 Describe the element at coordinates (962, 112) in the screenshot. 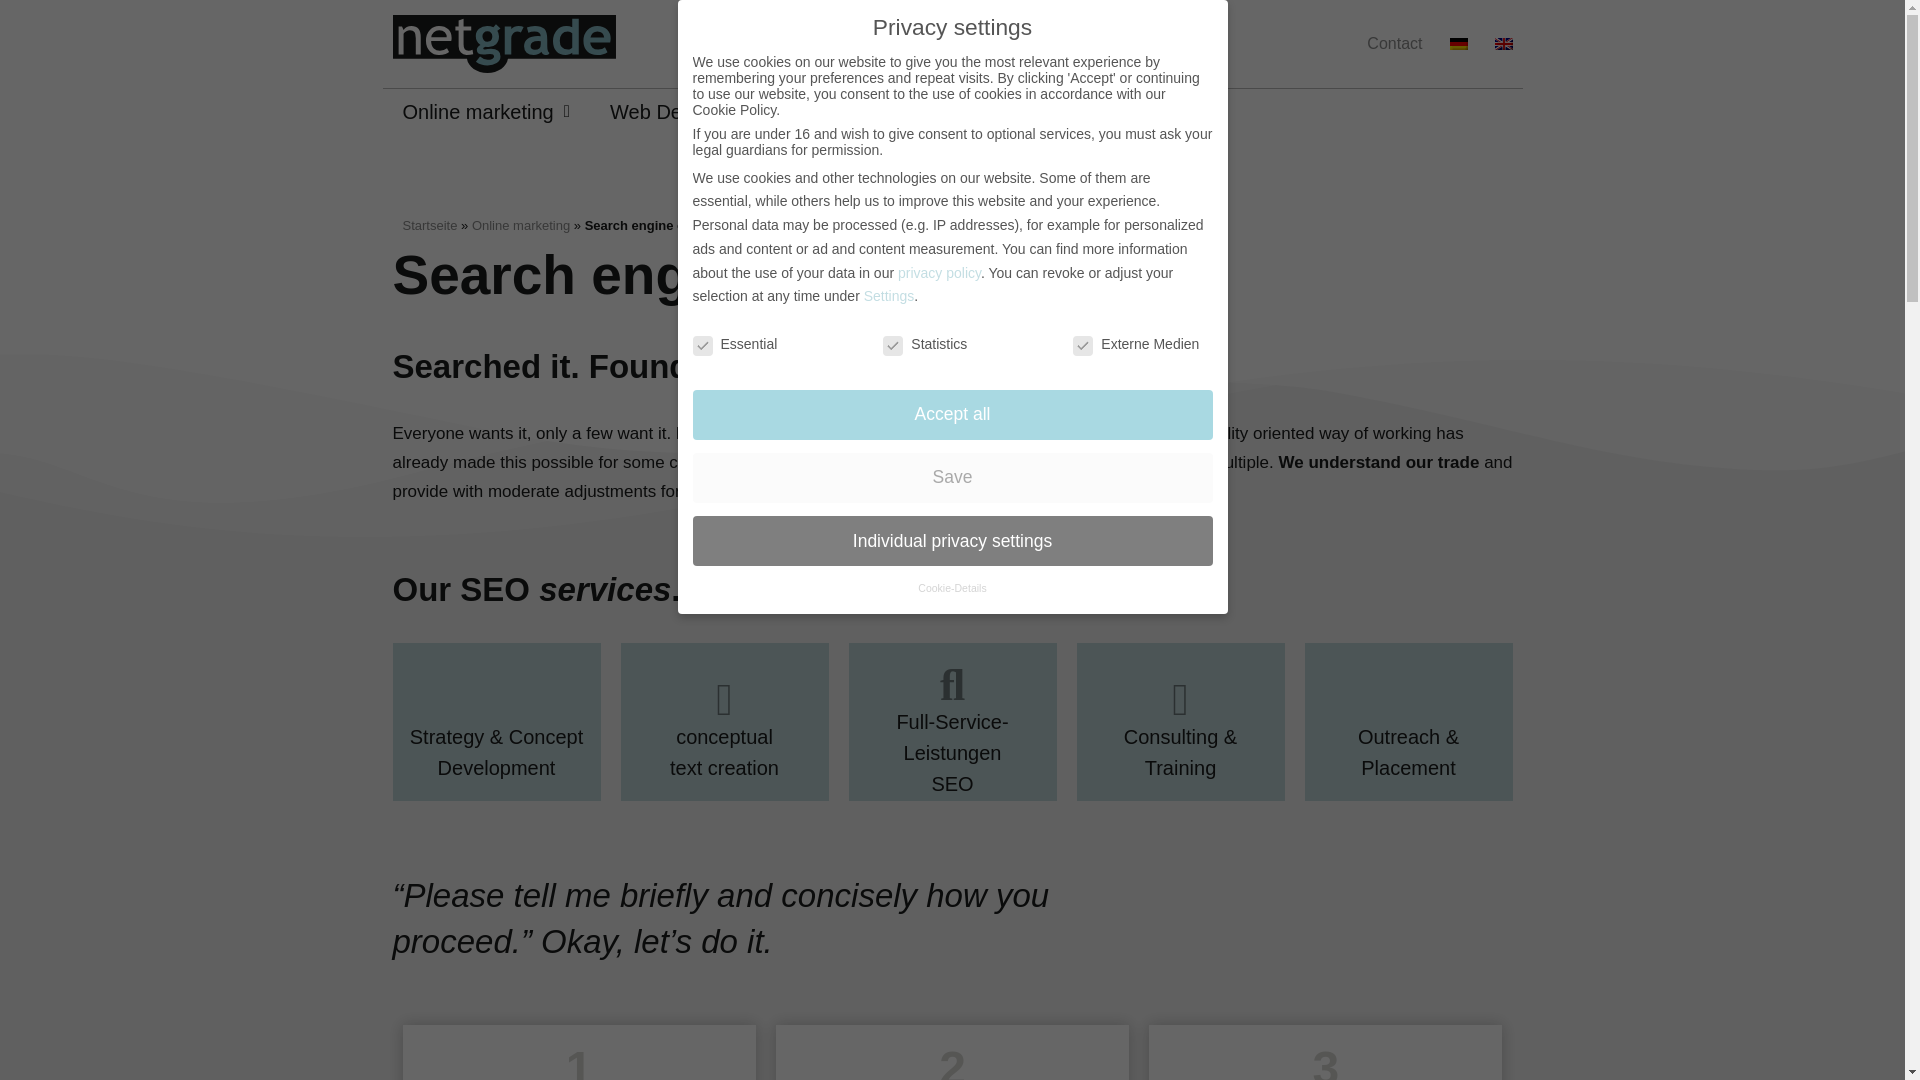

I see `Agency` at that location.